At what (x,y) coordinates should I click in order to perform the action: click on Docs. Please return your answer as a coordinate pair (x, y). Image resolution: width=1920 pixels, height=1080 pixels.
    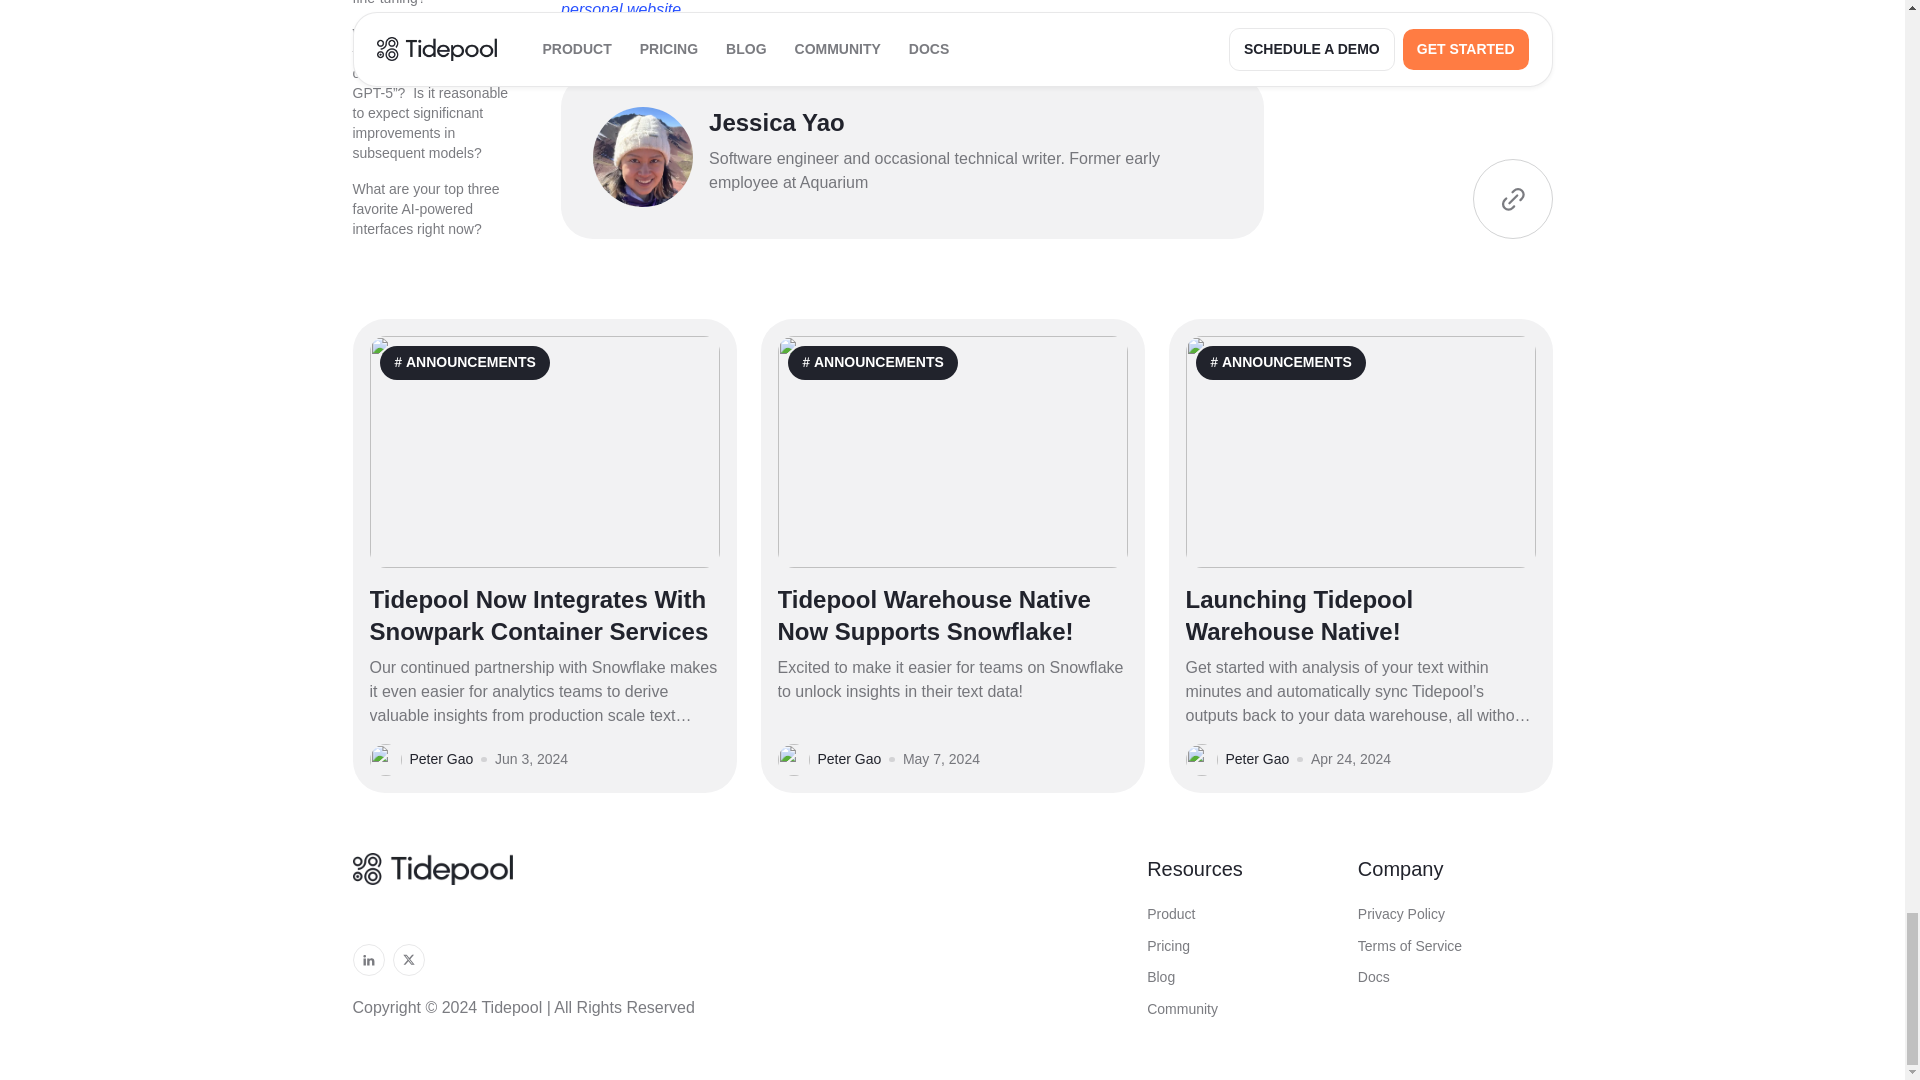
    Looking at the image, I should click on (1455, 978).